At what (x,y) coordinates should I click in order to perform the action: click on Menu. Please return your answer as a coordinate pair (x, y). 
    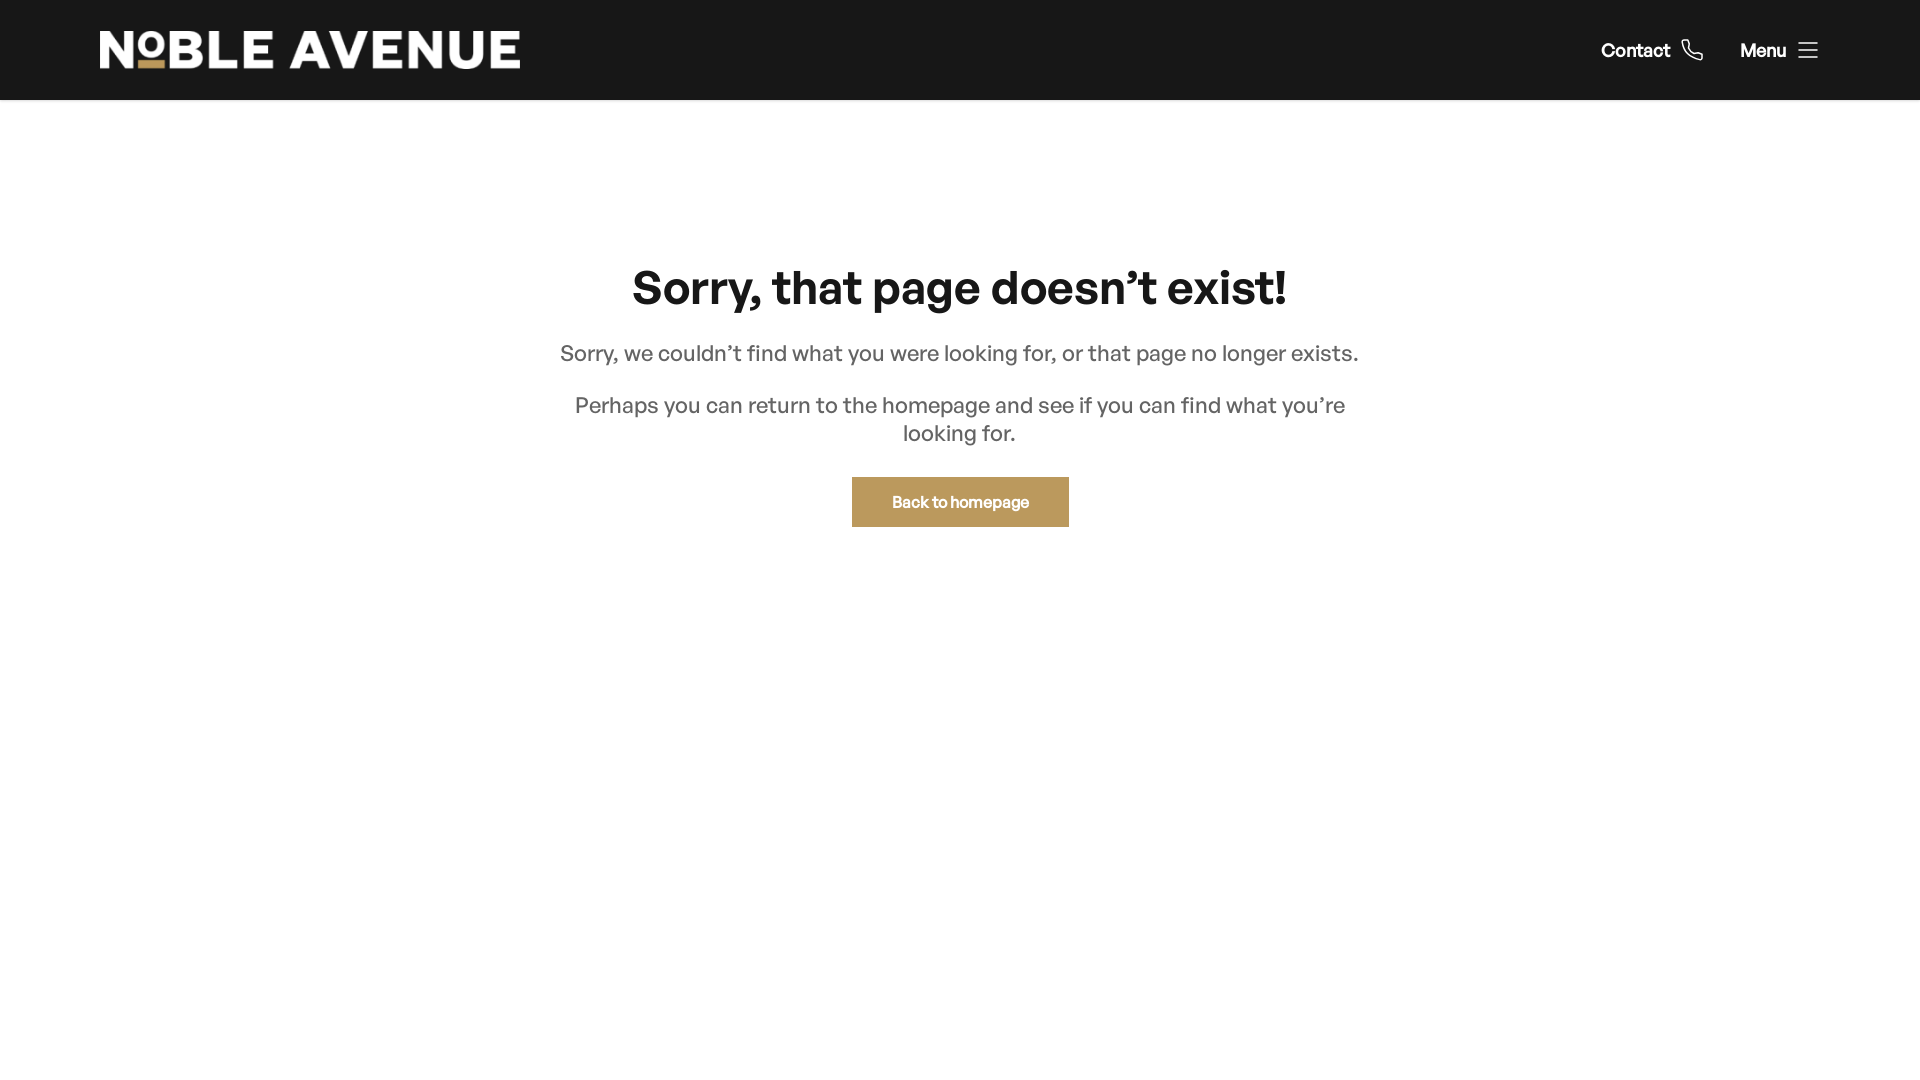
    Looking at the image, I should click on (1780, 50).